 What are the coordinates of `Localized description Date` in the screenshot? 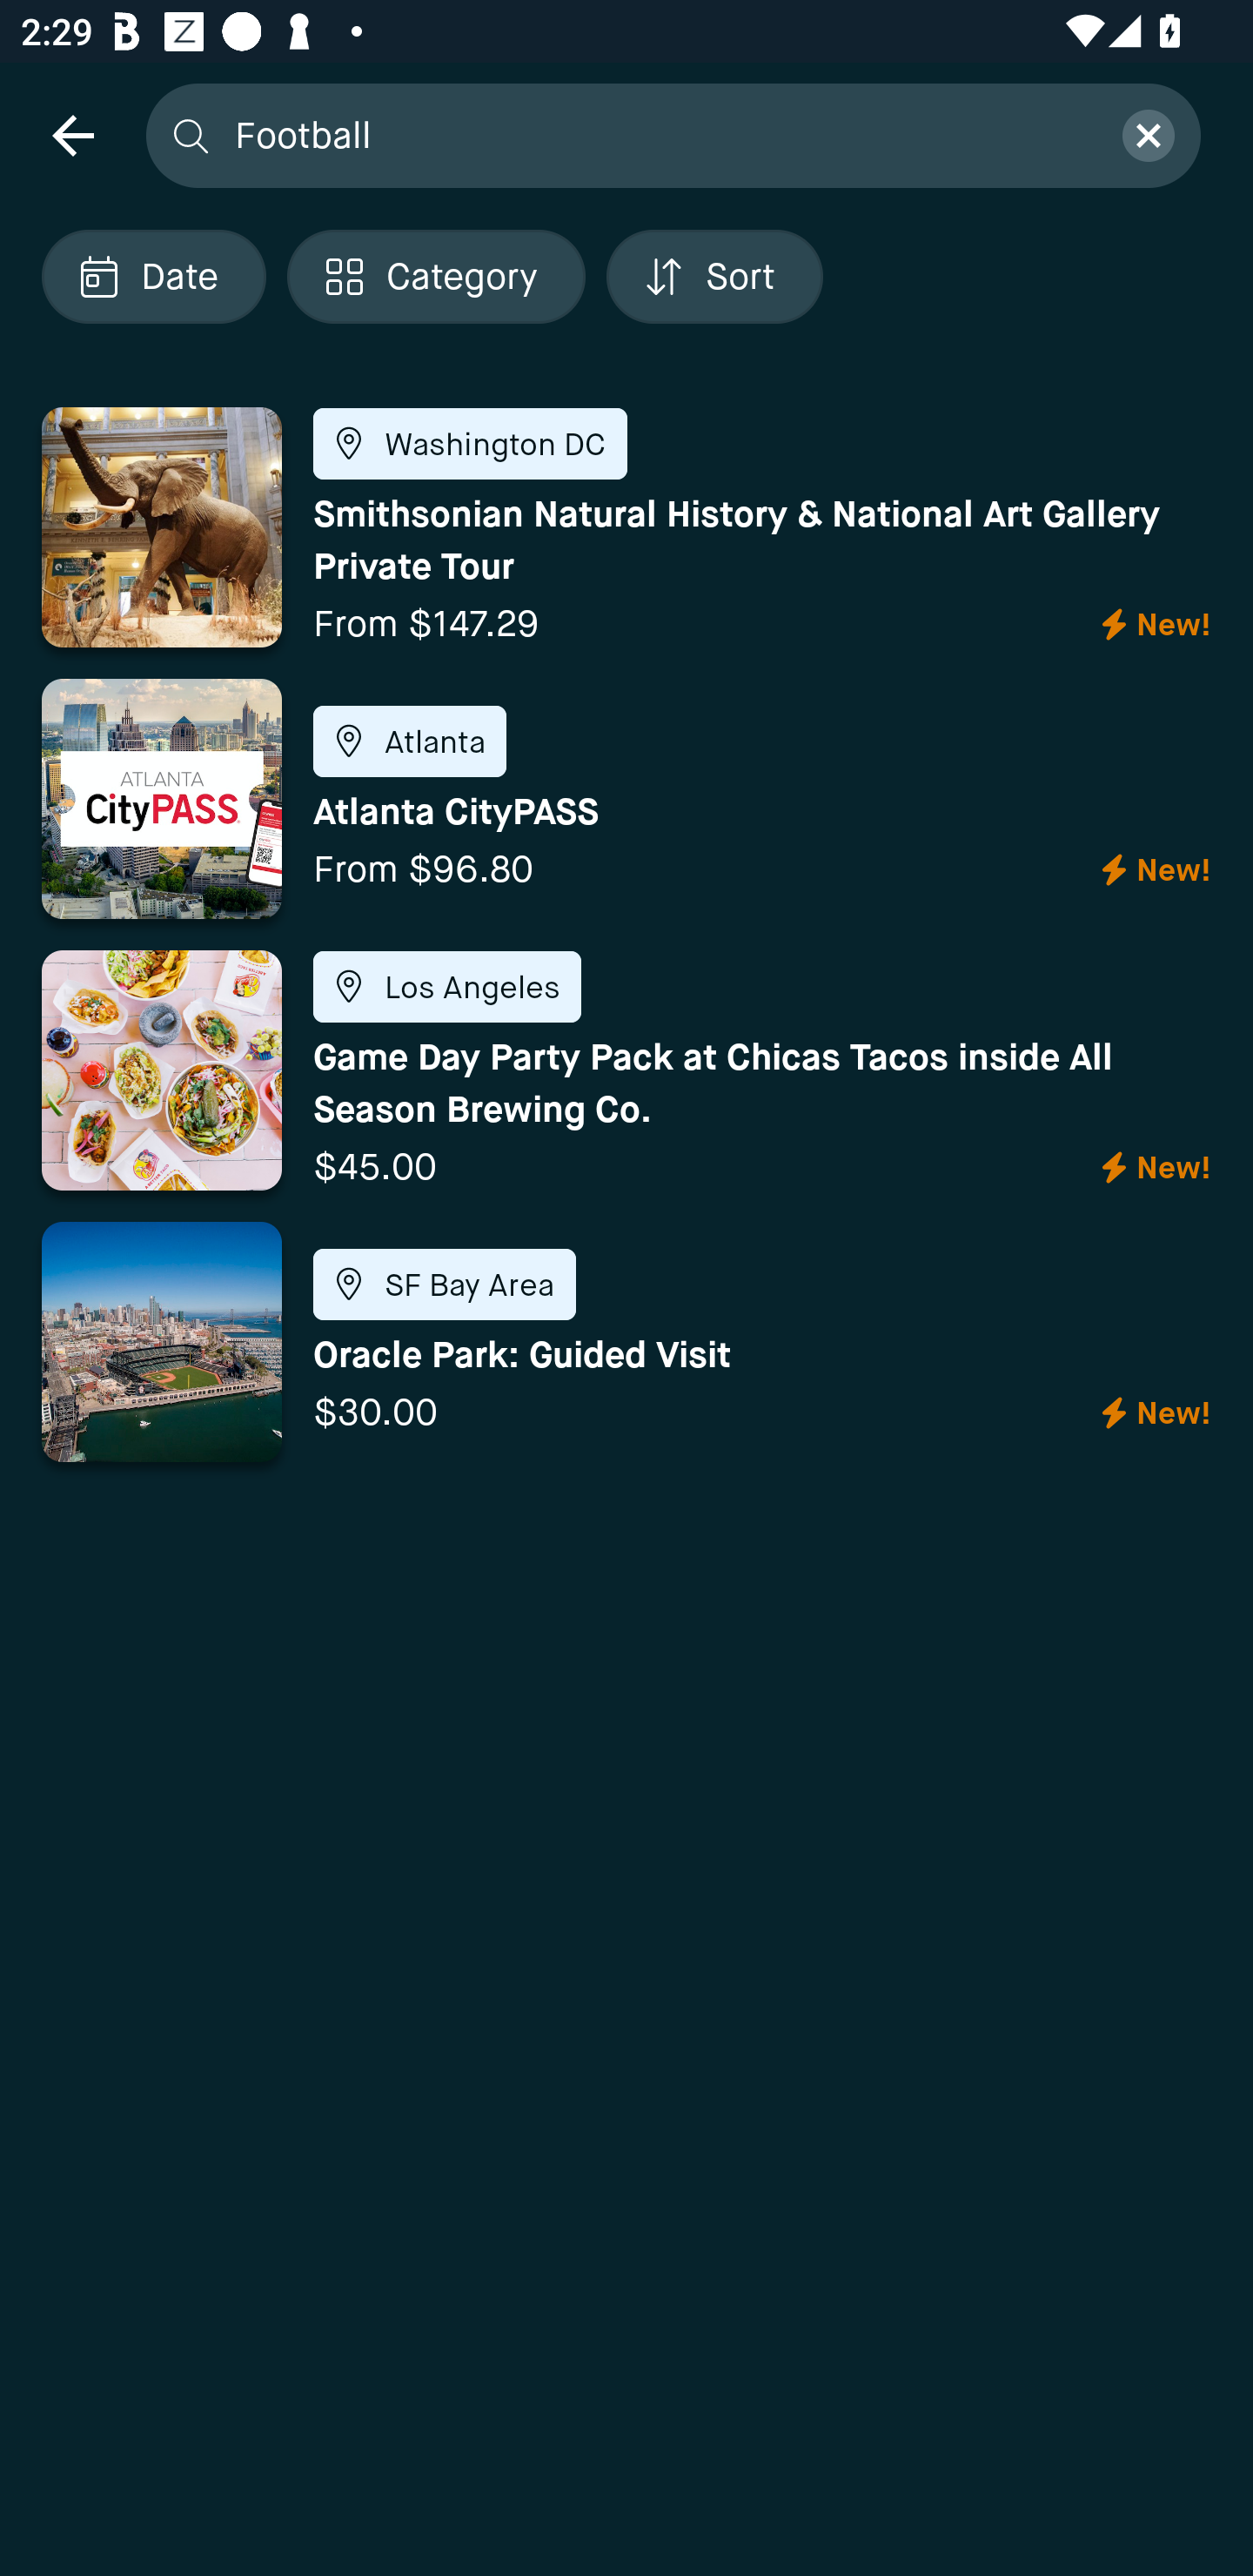 It's located at (153, 277).